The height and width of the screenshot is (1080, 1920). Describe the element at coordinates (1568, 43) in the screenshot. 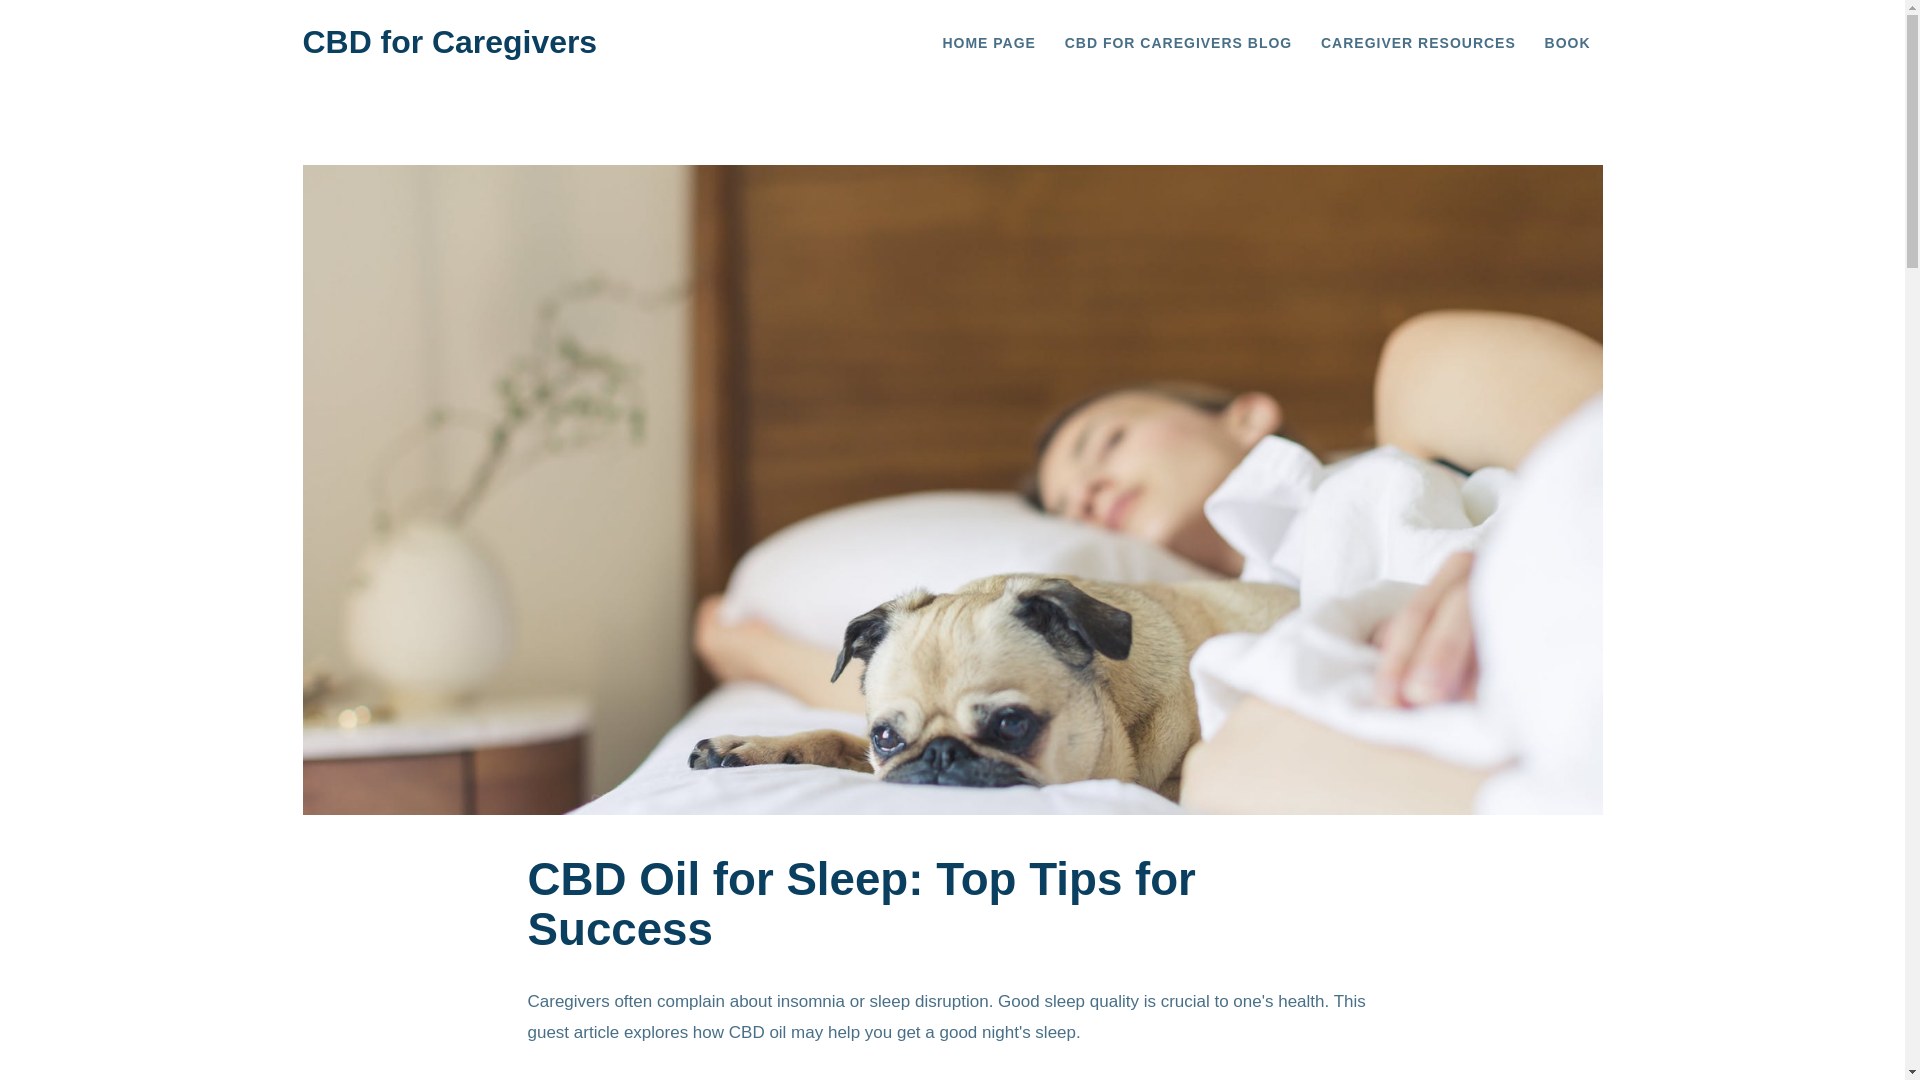

I see `BOOK` at that location.